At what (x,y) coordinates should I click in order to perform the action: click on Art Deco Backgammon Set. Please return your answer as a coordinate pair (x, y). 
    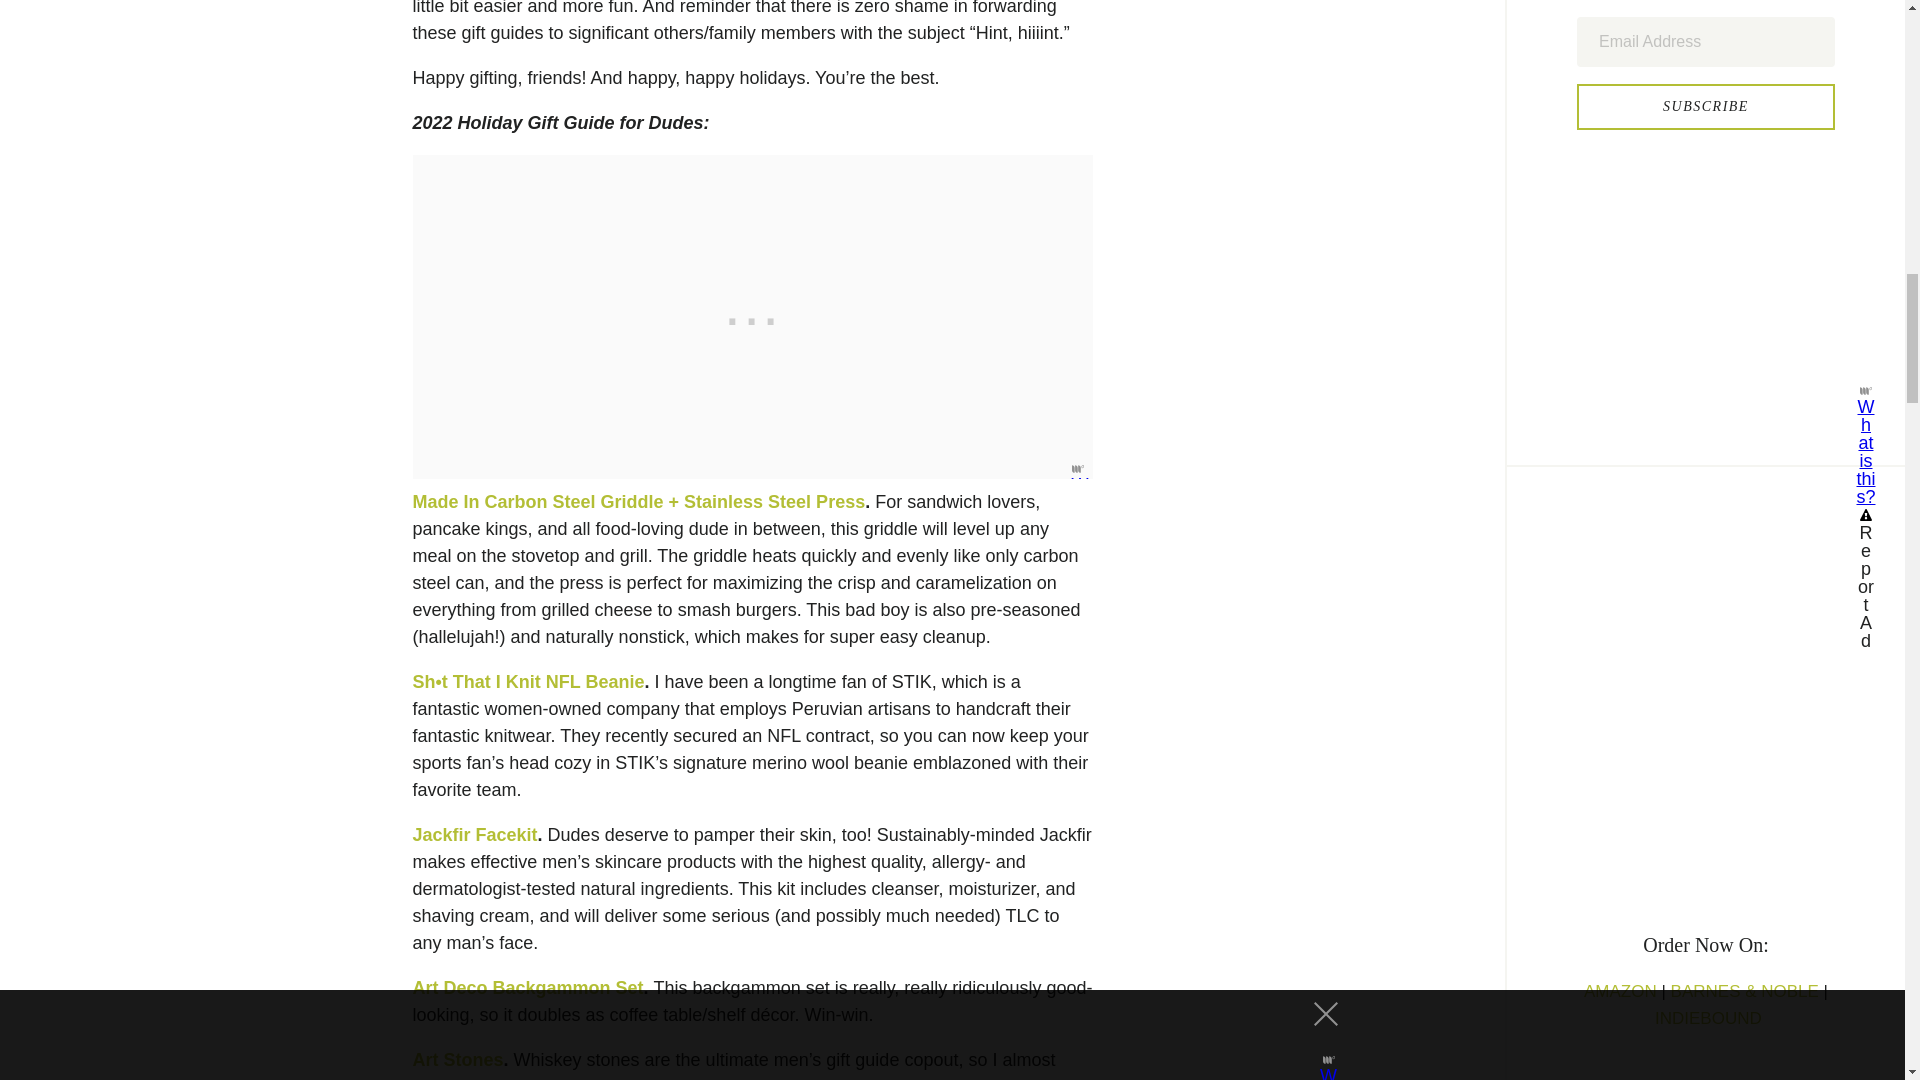
    Looking at the image, I should click on (528, 988).